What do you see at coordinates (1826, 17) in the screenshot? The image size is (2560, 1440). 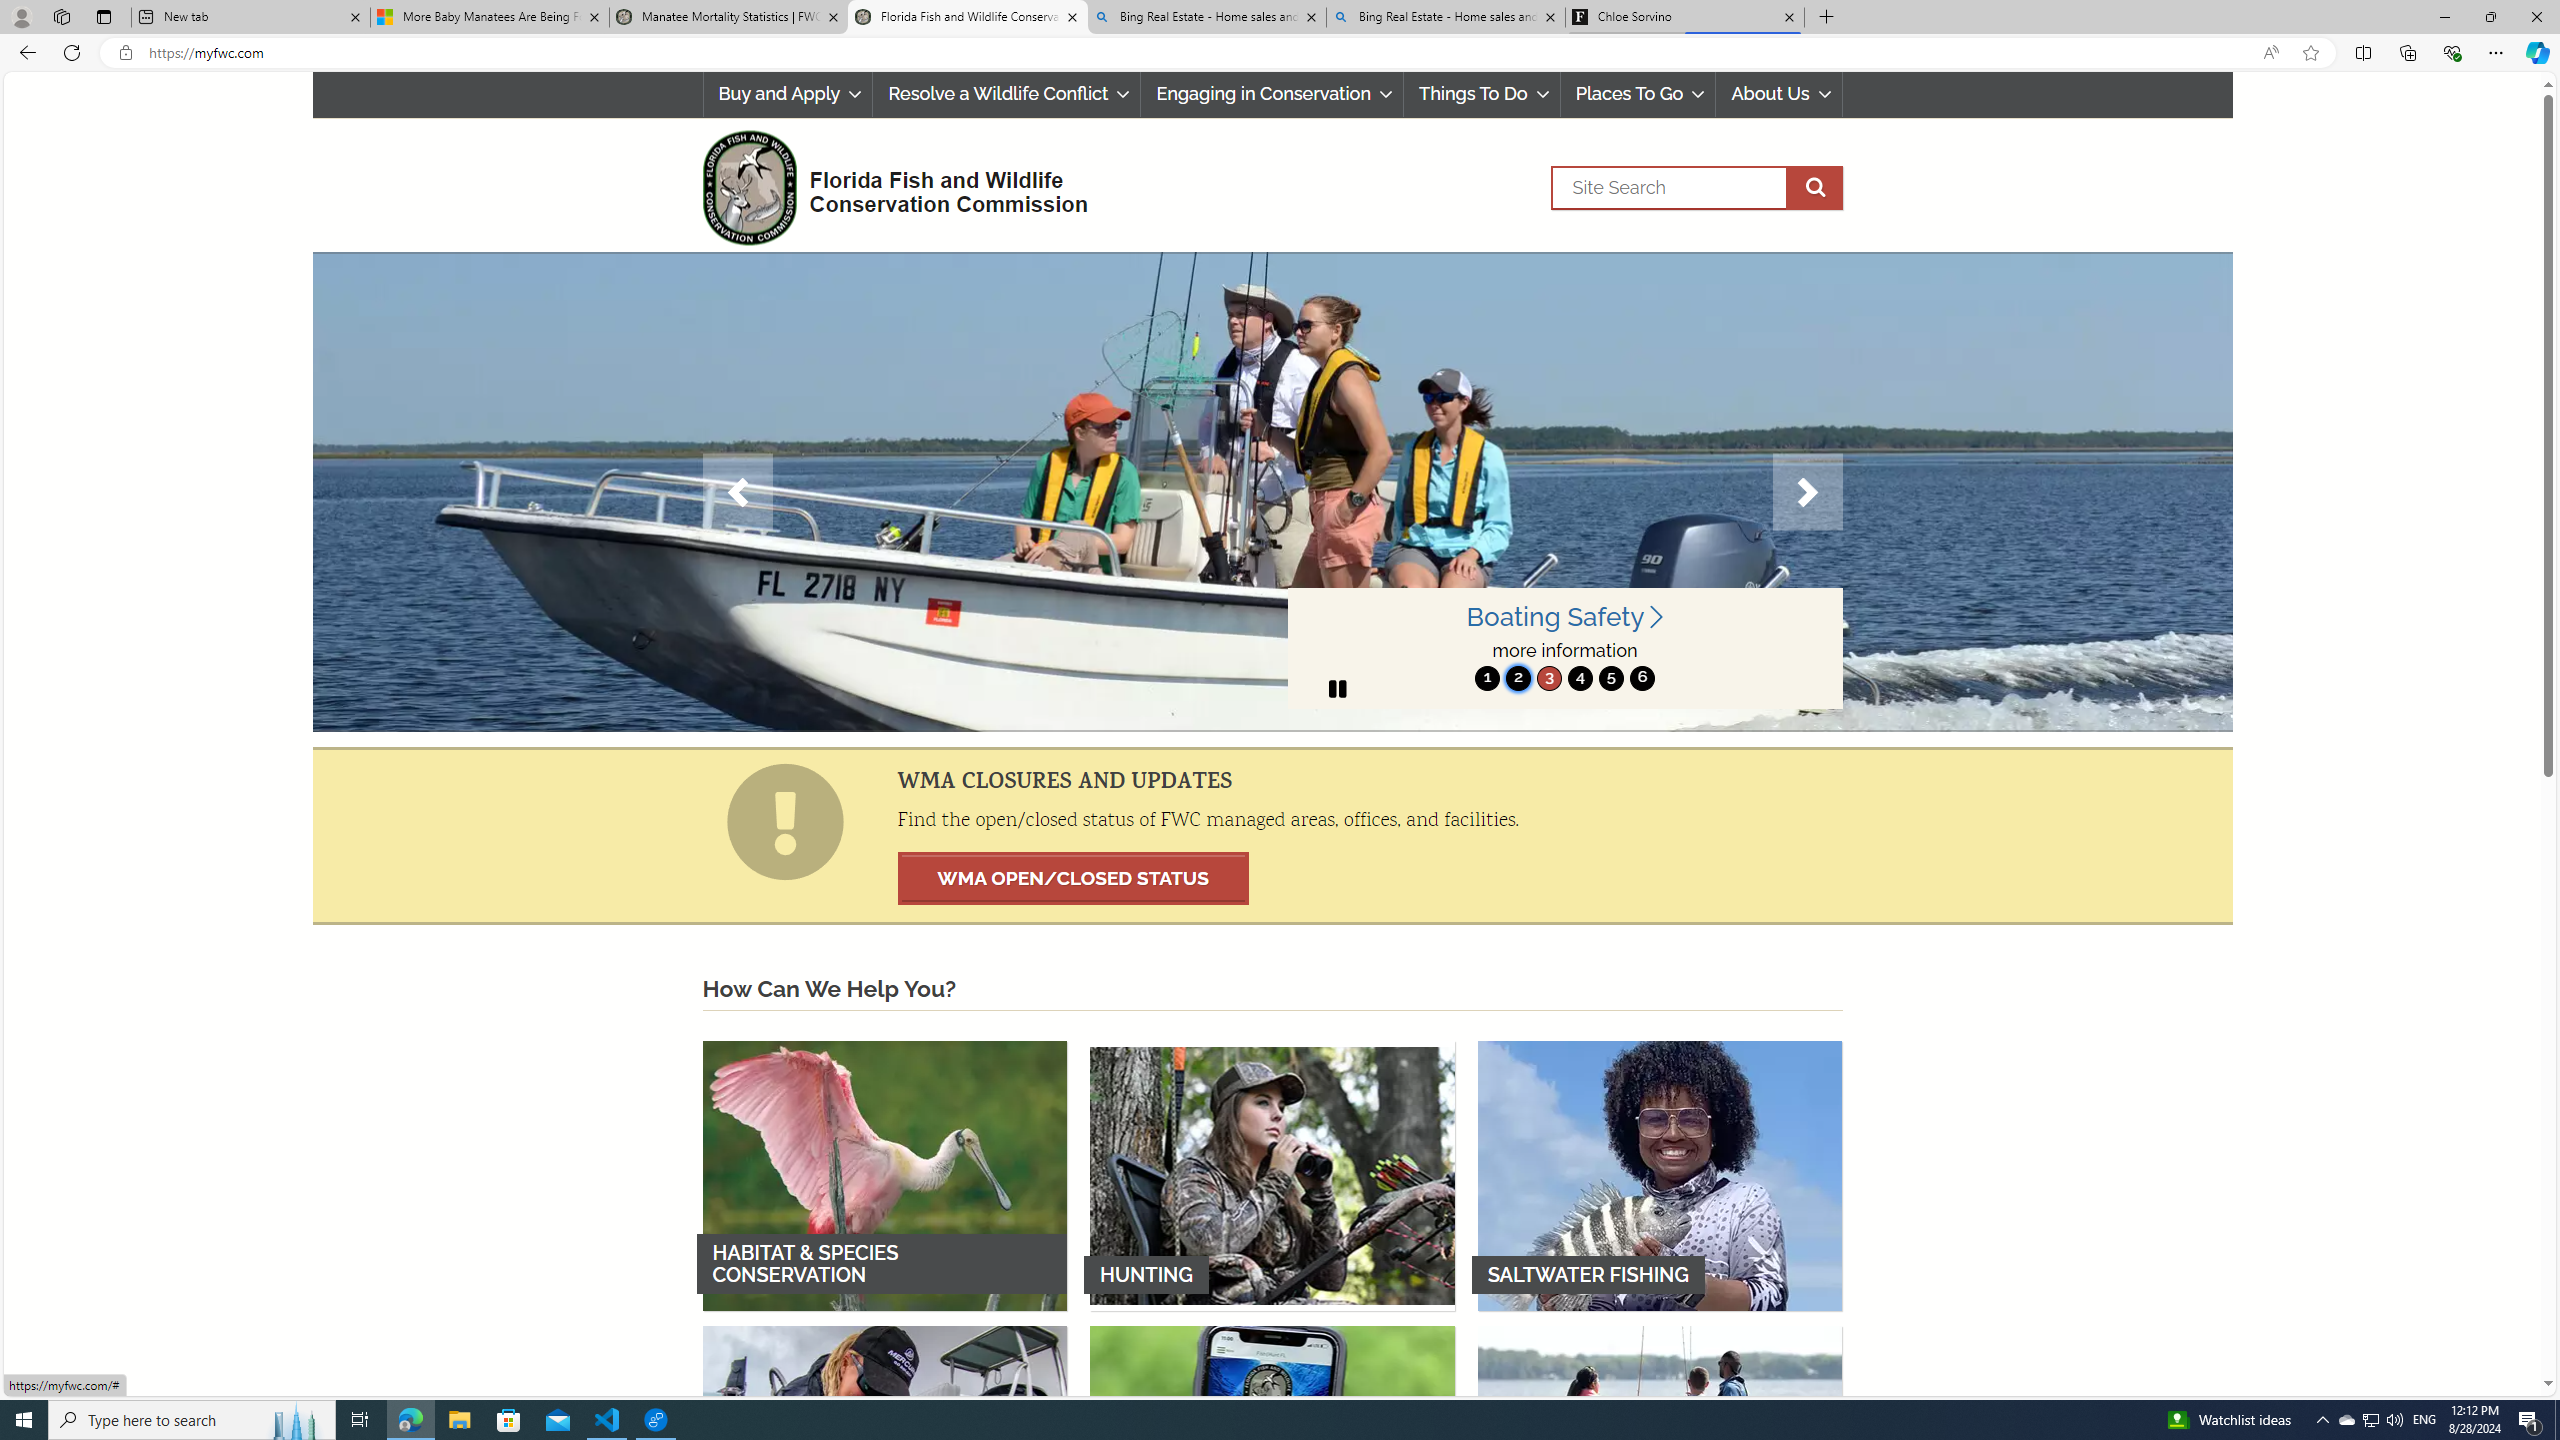 I see `New Tab` at bounding box center [1826, 17].